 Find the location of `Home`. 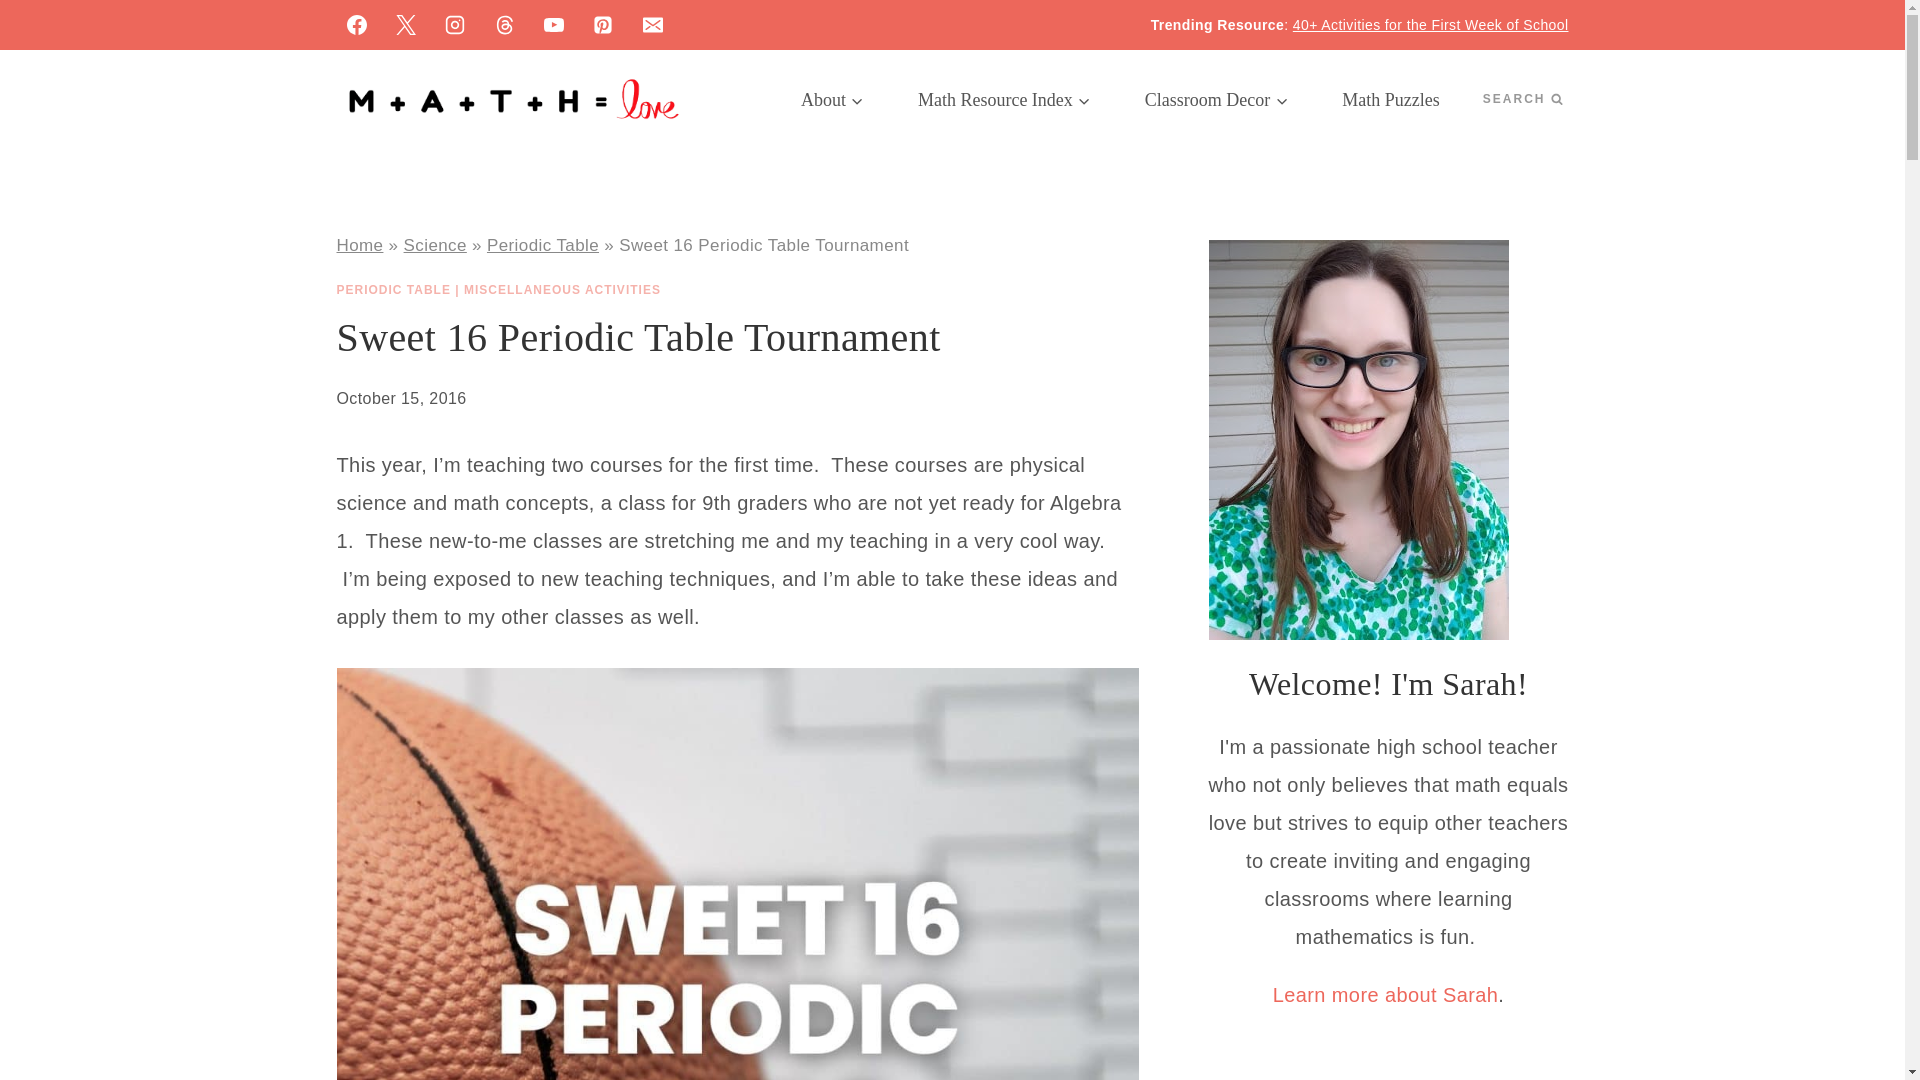

Home is located at coordinates (359, 245).